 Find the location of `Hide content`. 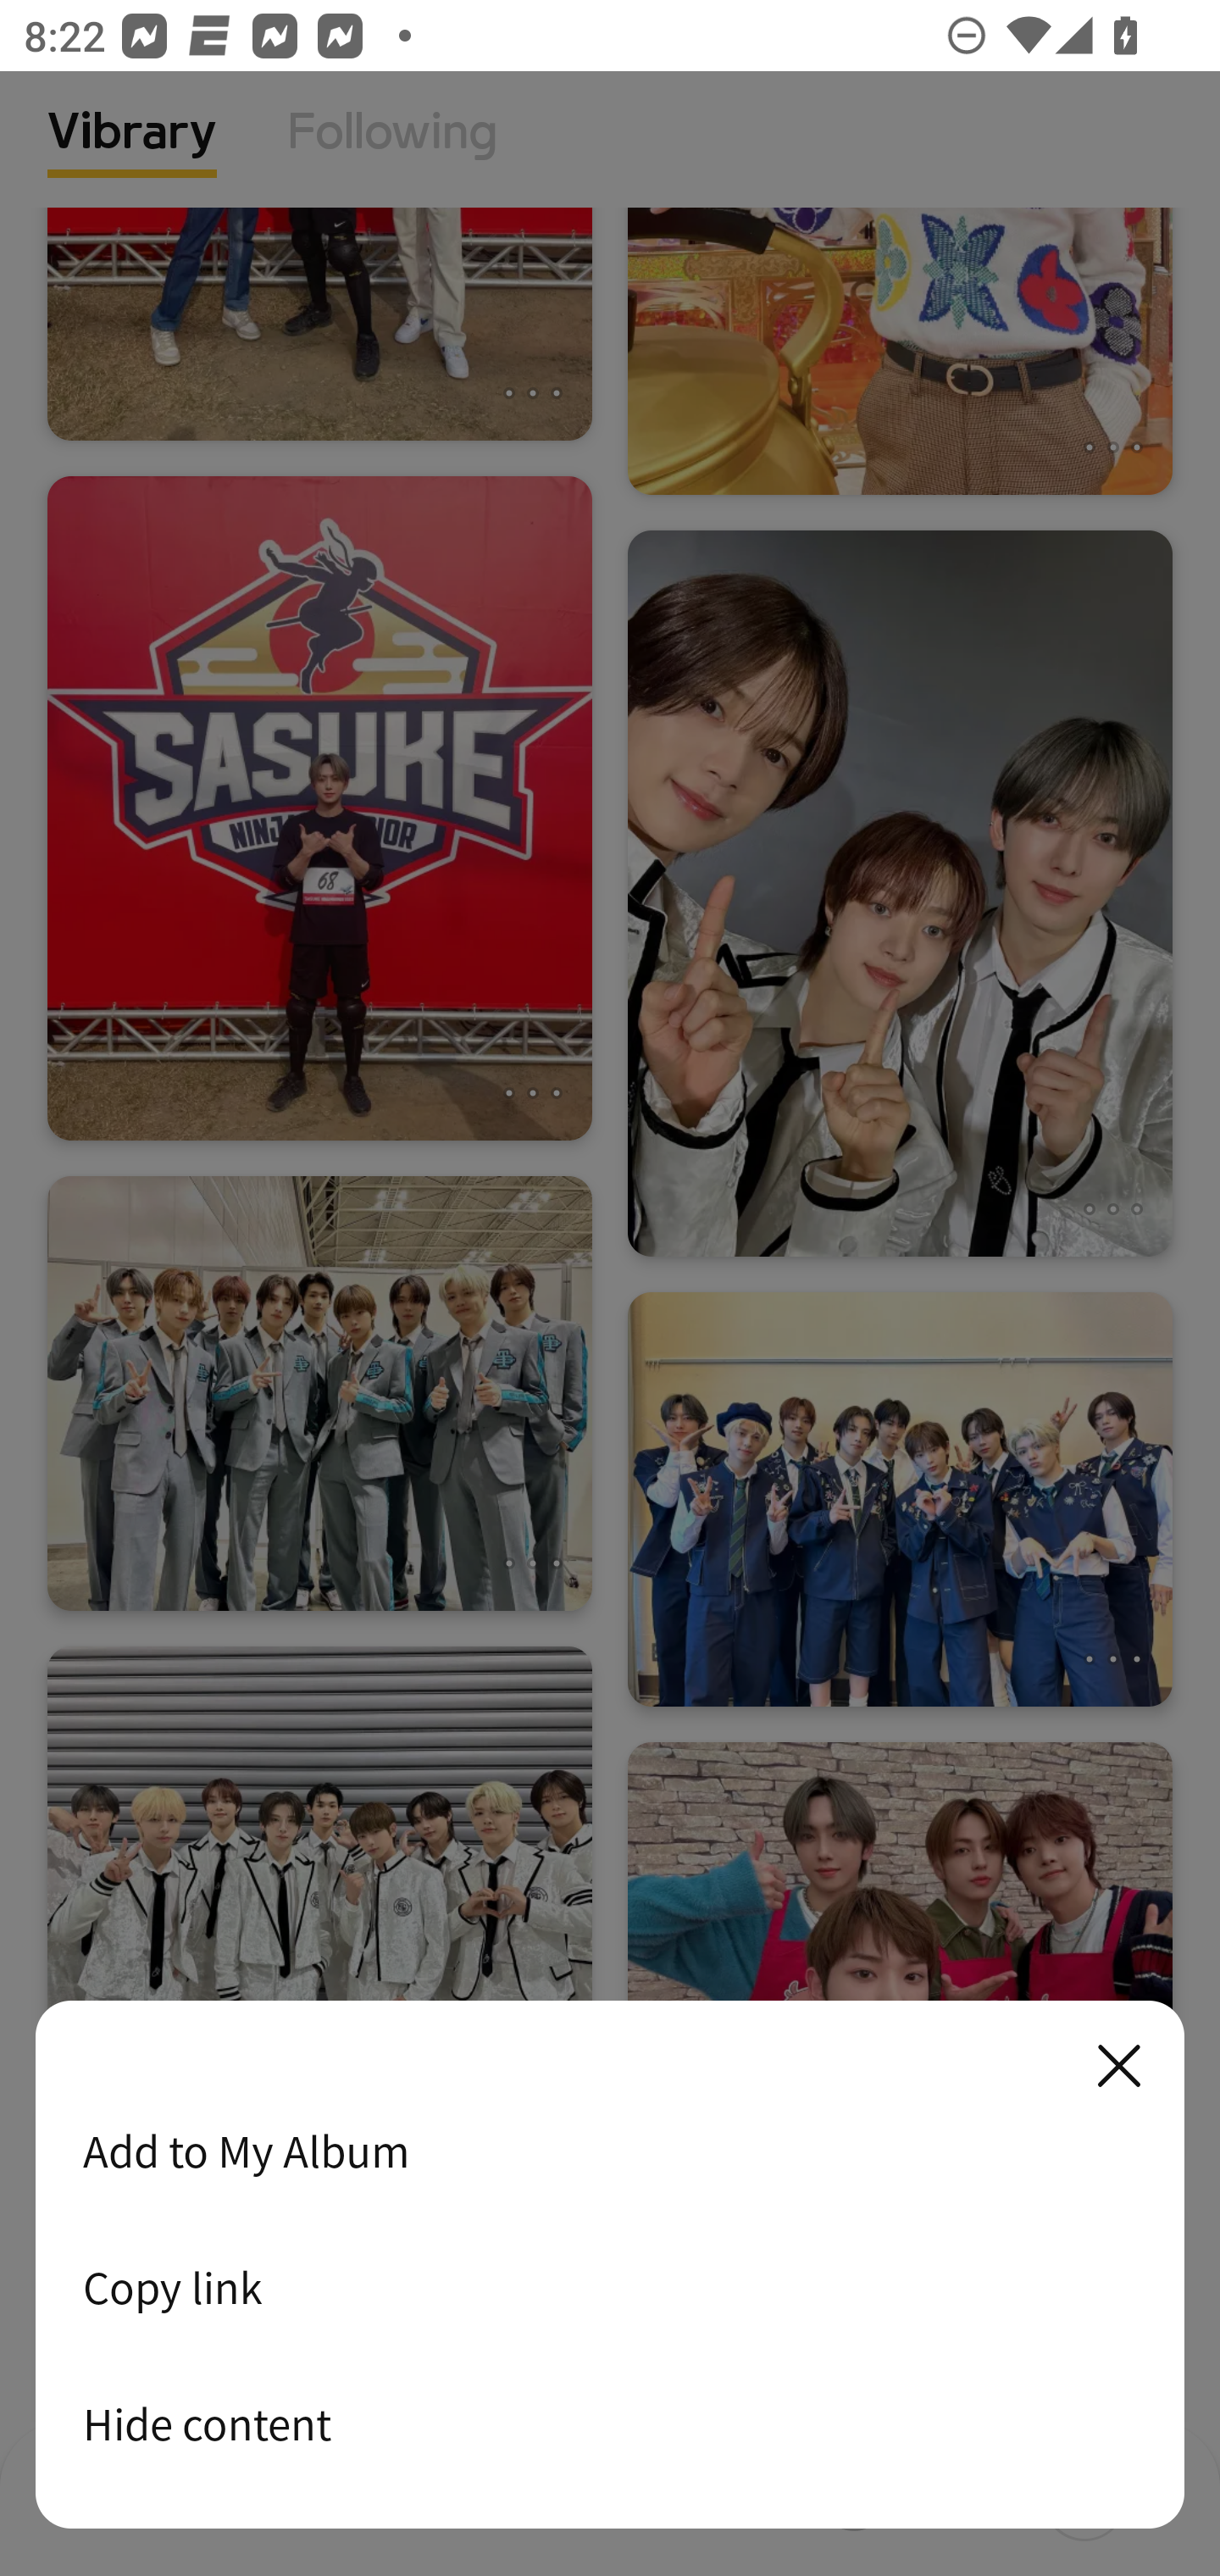

Hide content is located at coordinates (610, 2423).